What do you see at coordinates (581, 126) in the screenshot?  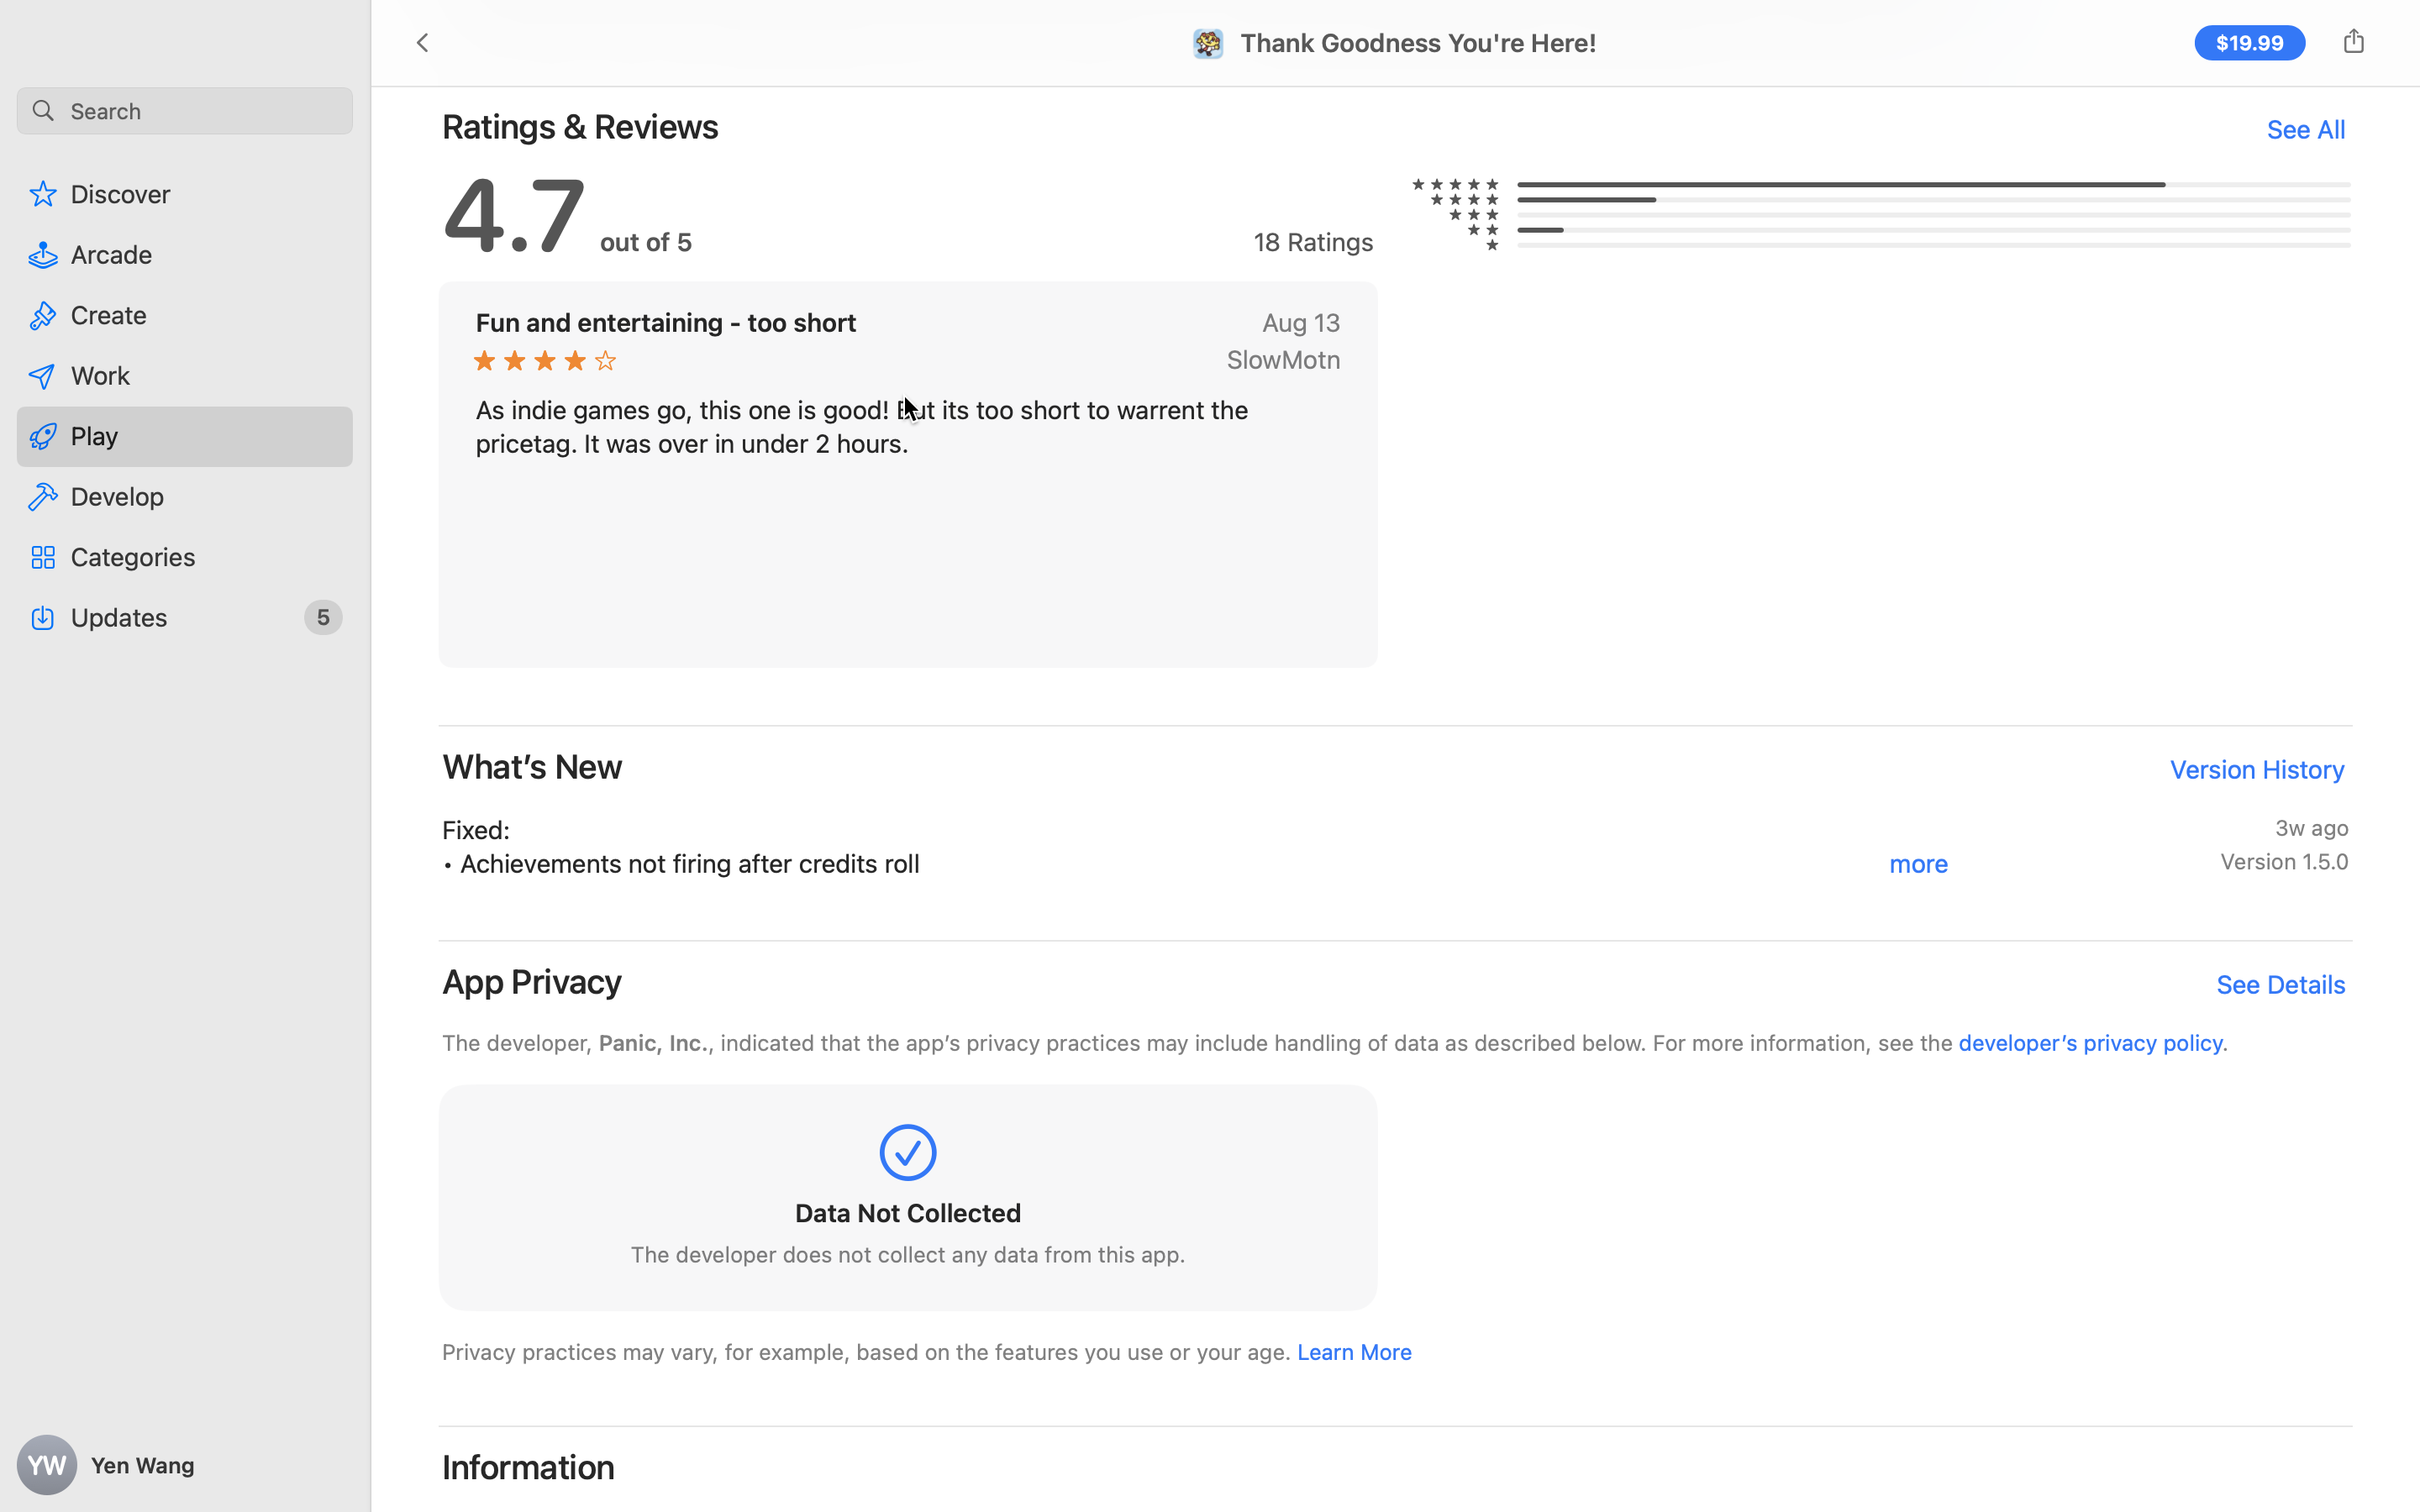 I see `Ratings & Reviews` at bounding box center [581, 126].